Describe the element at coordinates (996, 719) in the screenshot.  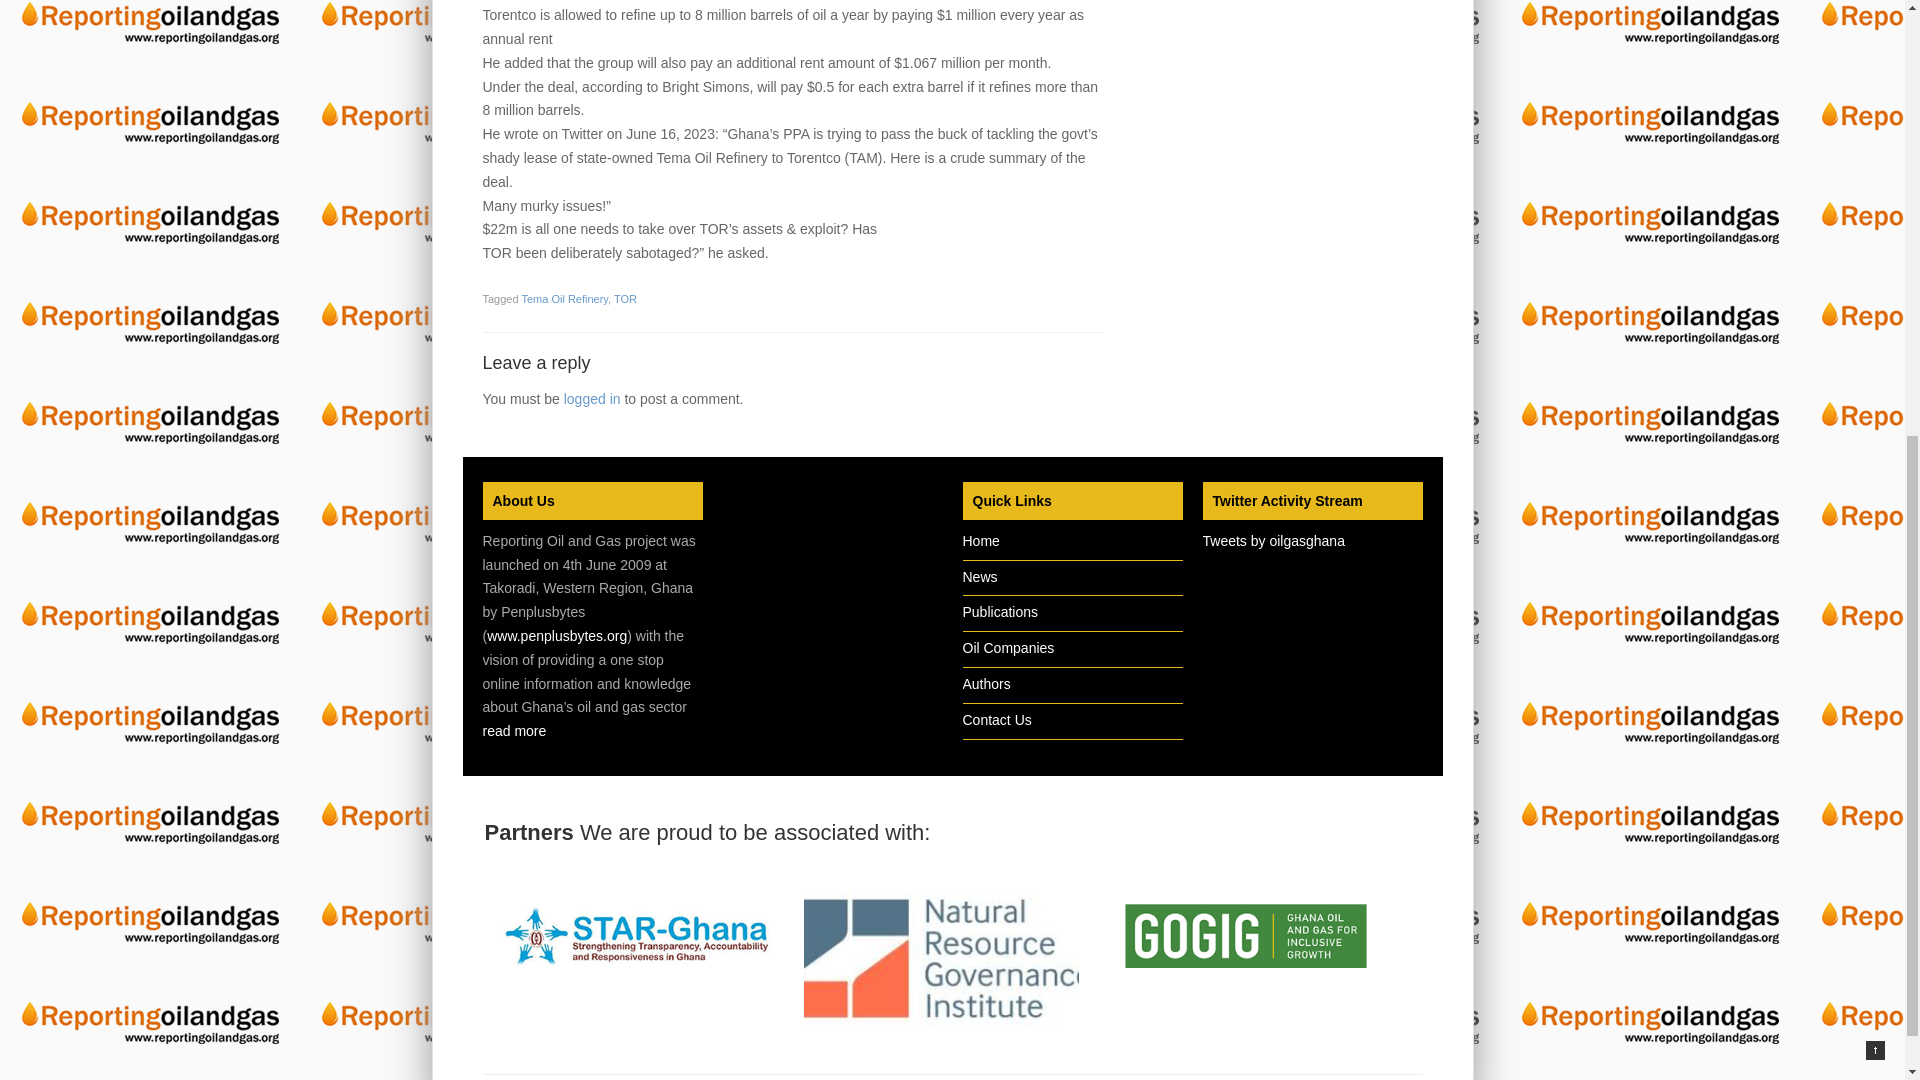
I see `Contact Us` at that location.